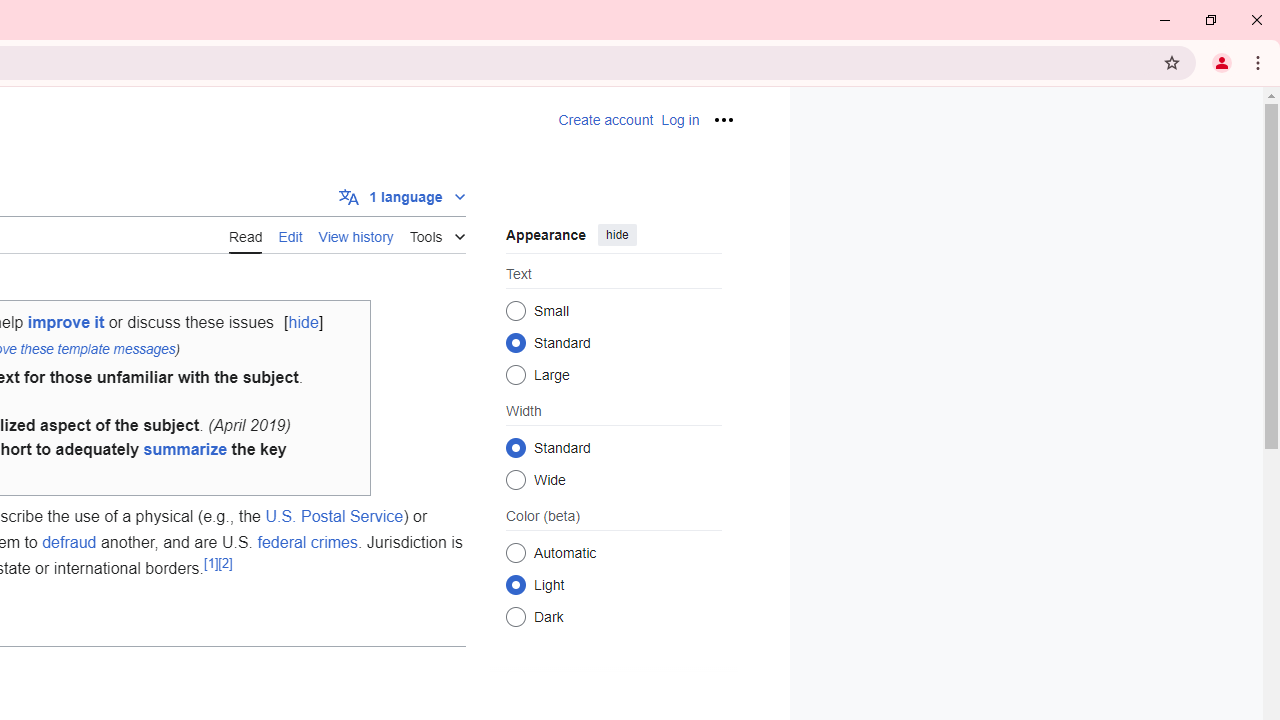 Image resolution: width=1280 pixels, height=720 pixels. Describe the element at coordinates (246, 234) in the screenshot. I see `AutomationID: ca-view` at that location.